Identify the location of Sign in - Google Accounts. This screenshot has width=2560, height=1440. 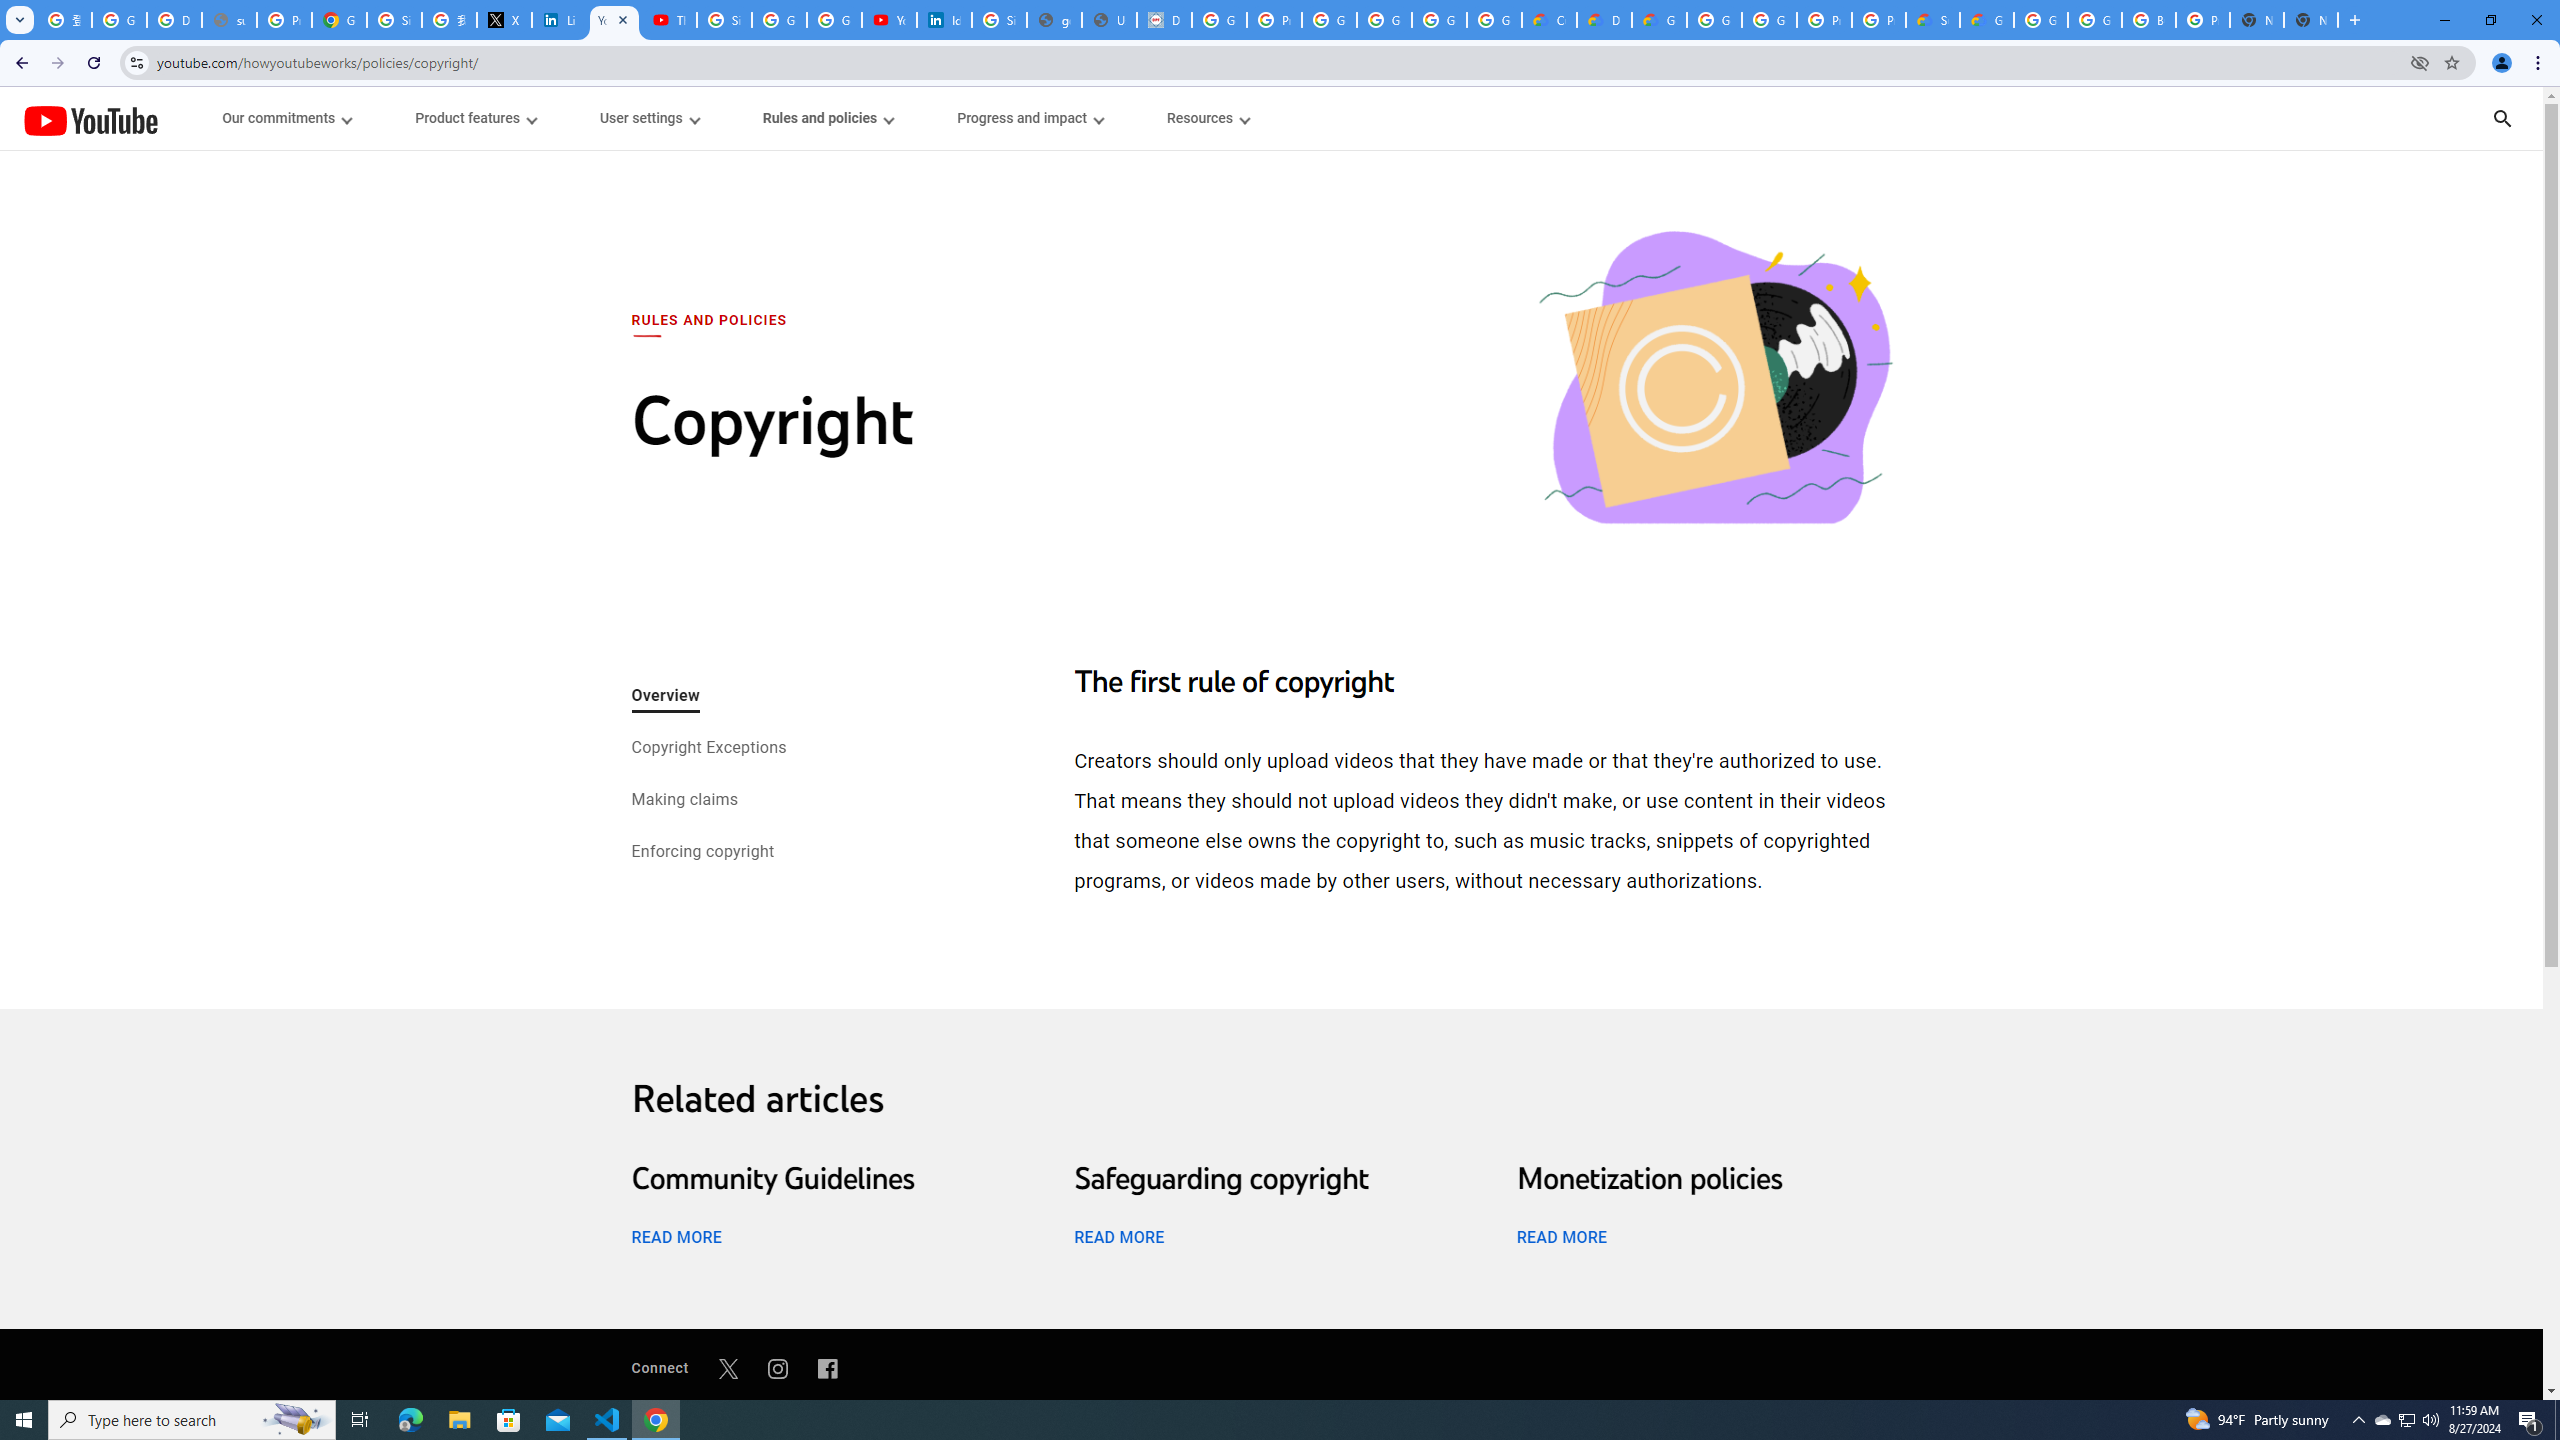
(724, 20).